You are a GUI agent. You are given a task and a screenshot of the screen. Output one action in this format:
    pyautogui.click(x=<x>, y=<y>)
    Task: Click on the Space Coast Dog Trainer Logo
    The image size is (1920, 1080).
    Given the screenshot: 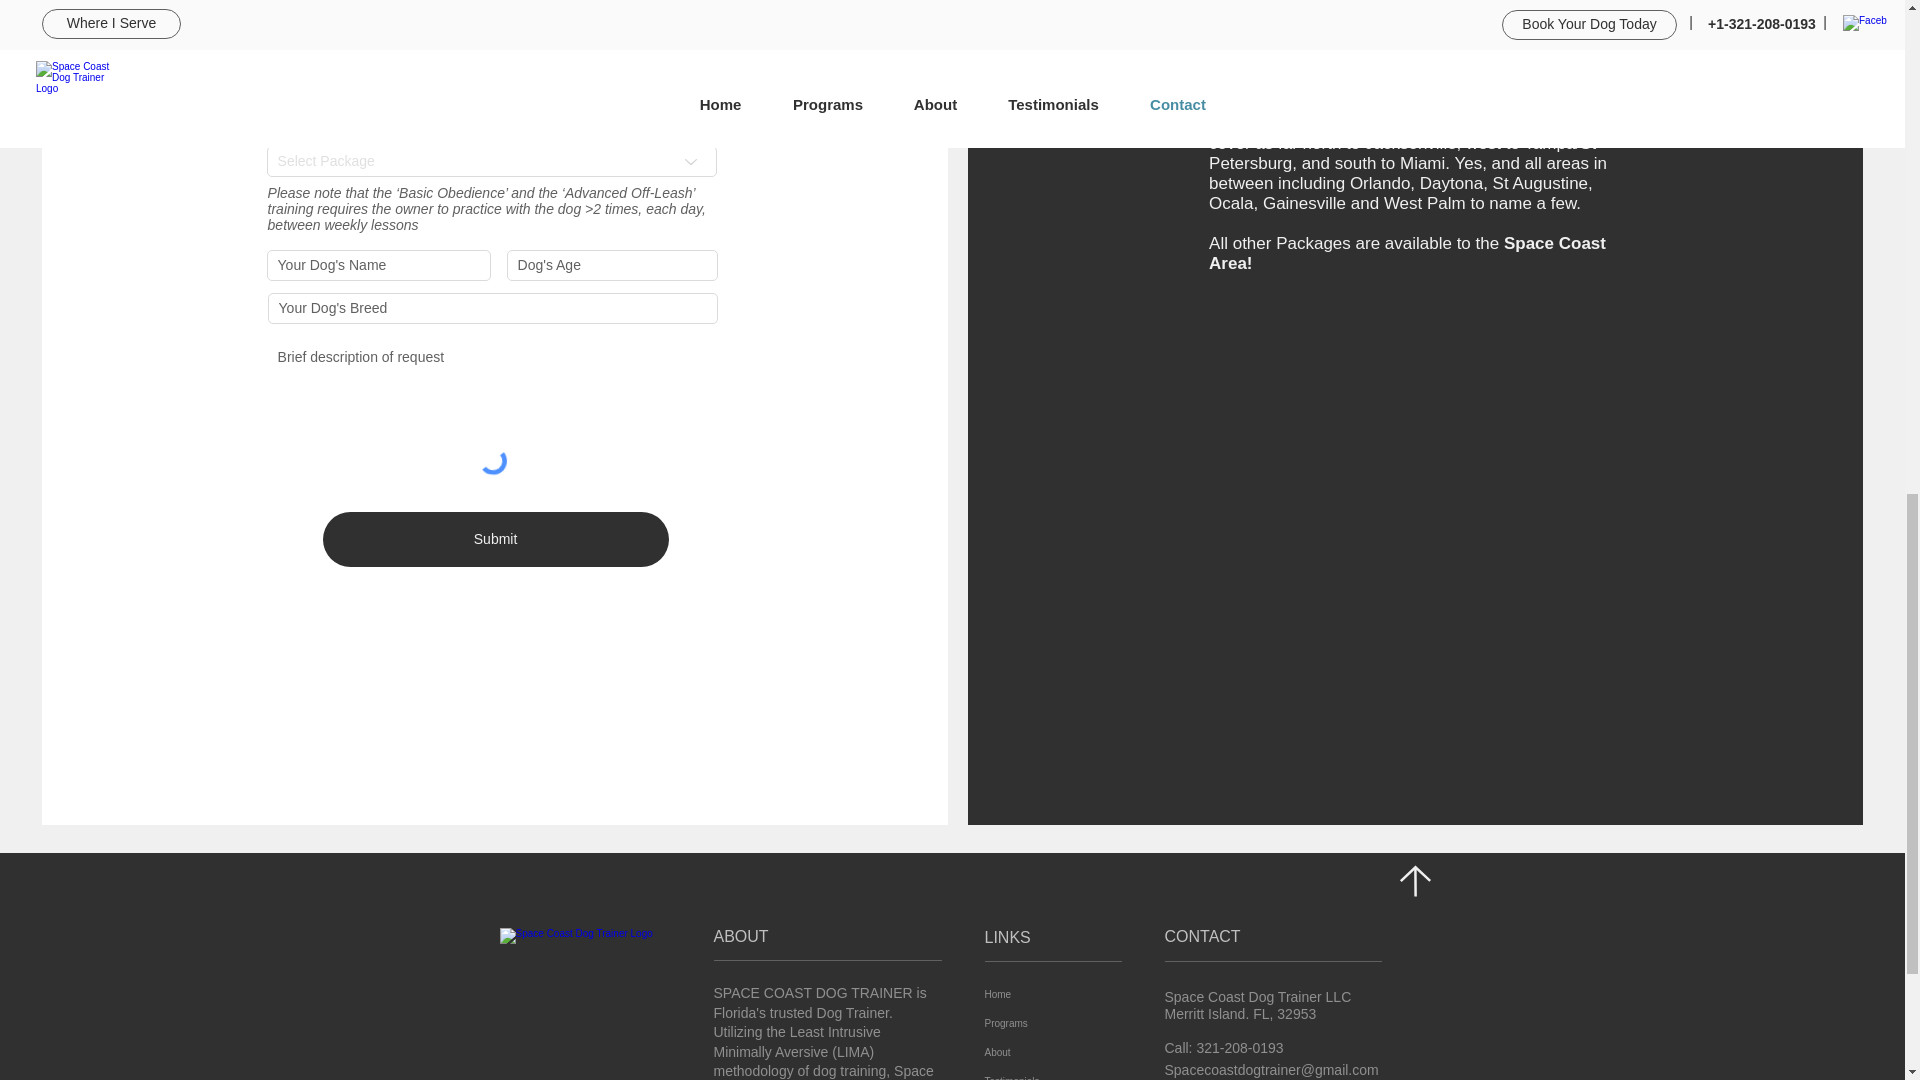 What is the action you would take?
    pyautogui.click(x=578, y=998)
    